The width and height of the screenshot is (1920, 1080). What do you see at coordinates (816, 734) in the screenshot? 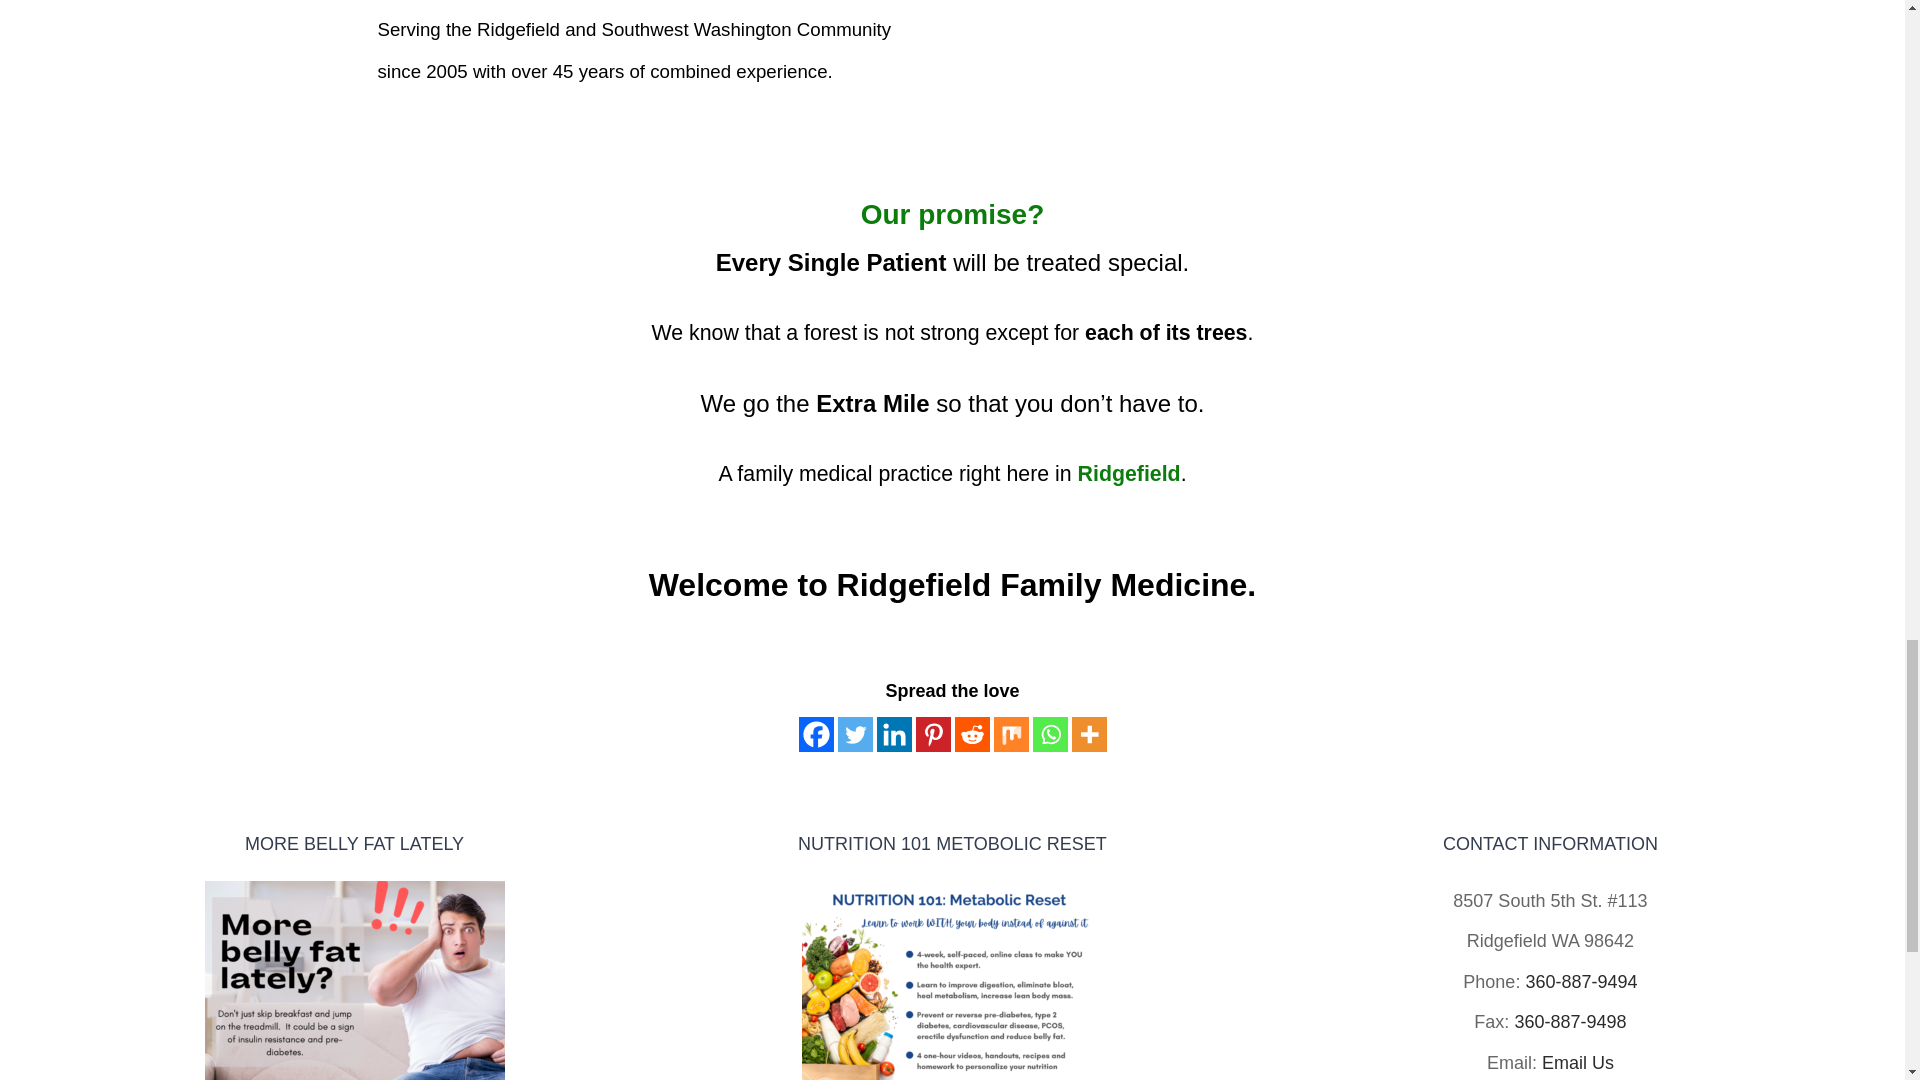
I see `Facebook` at bounding box center [816, 734].